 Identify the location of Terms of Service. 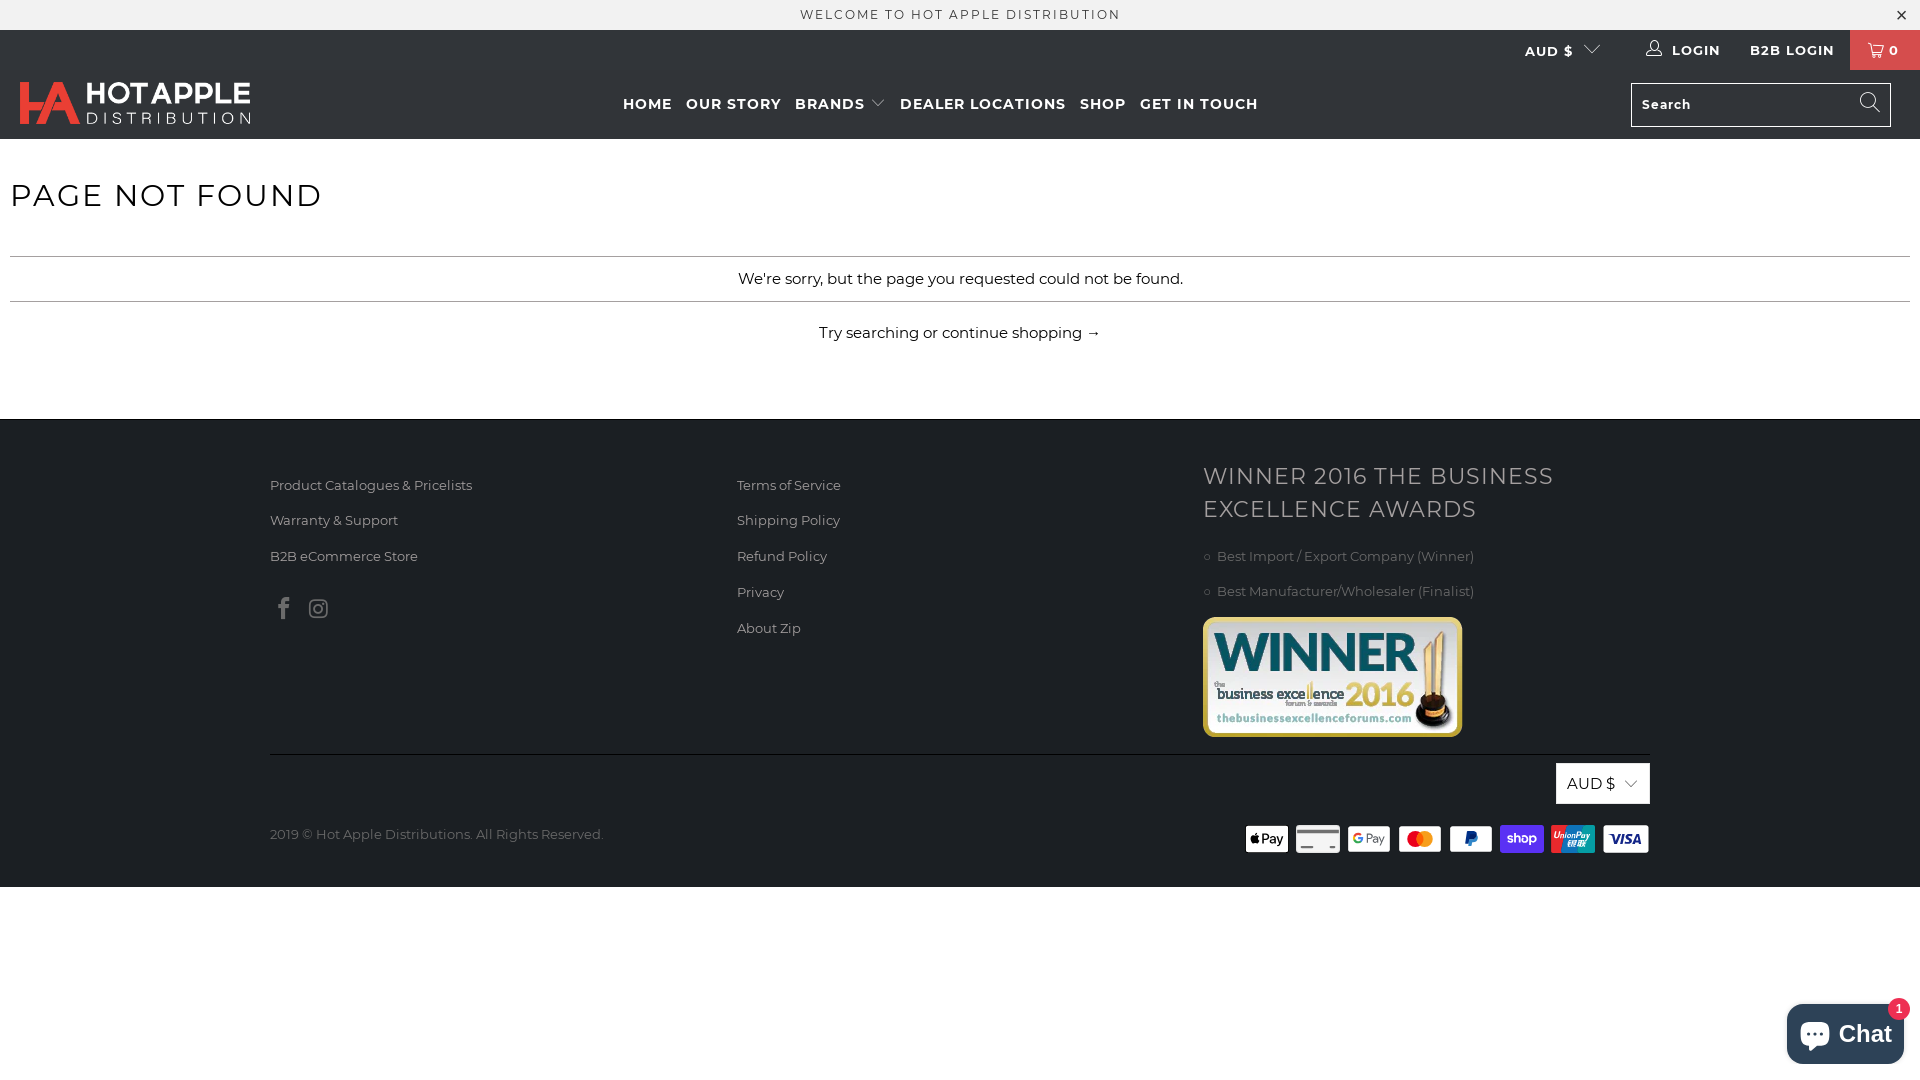
(789, 484).